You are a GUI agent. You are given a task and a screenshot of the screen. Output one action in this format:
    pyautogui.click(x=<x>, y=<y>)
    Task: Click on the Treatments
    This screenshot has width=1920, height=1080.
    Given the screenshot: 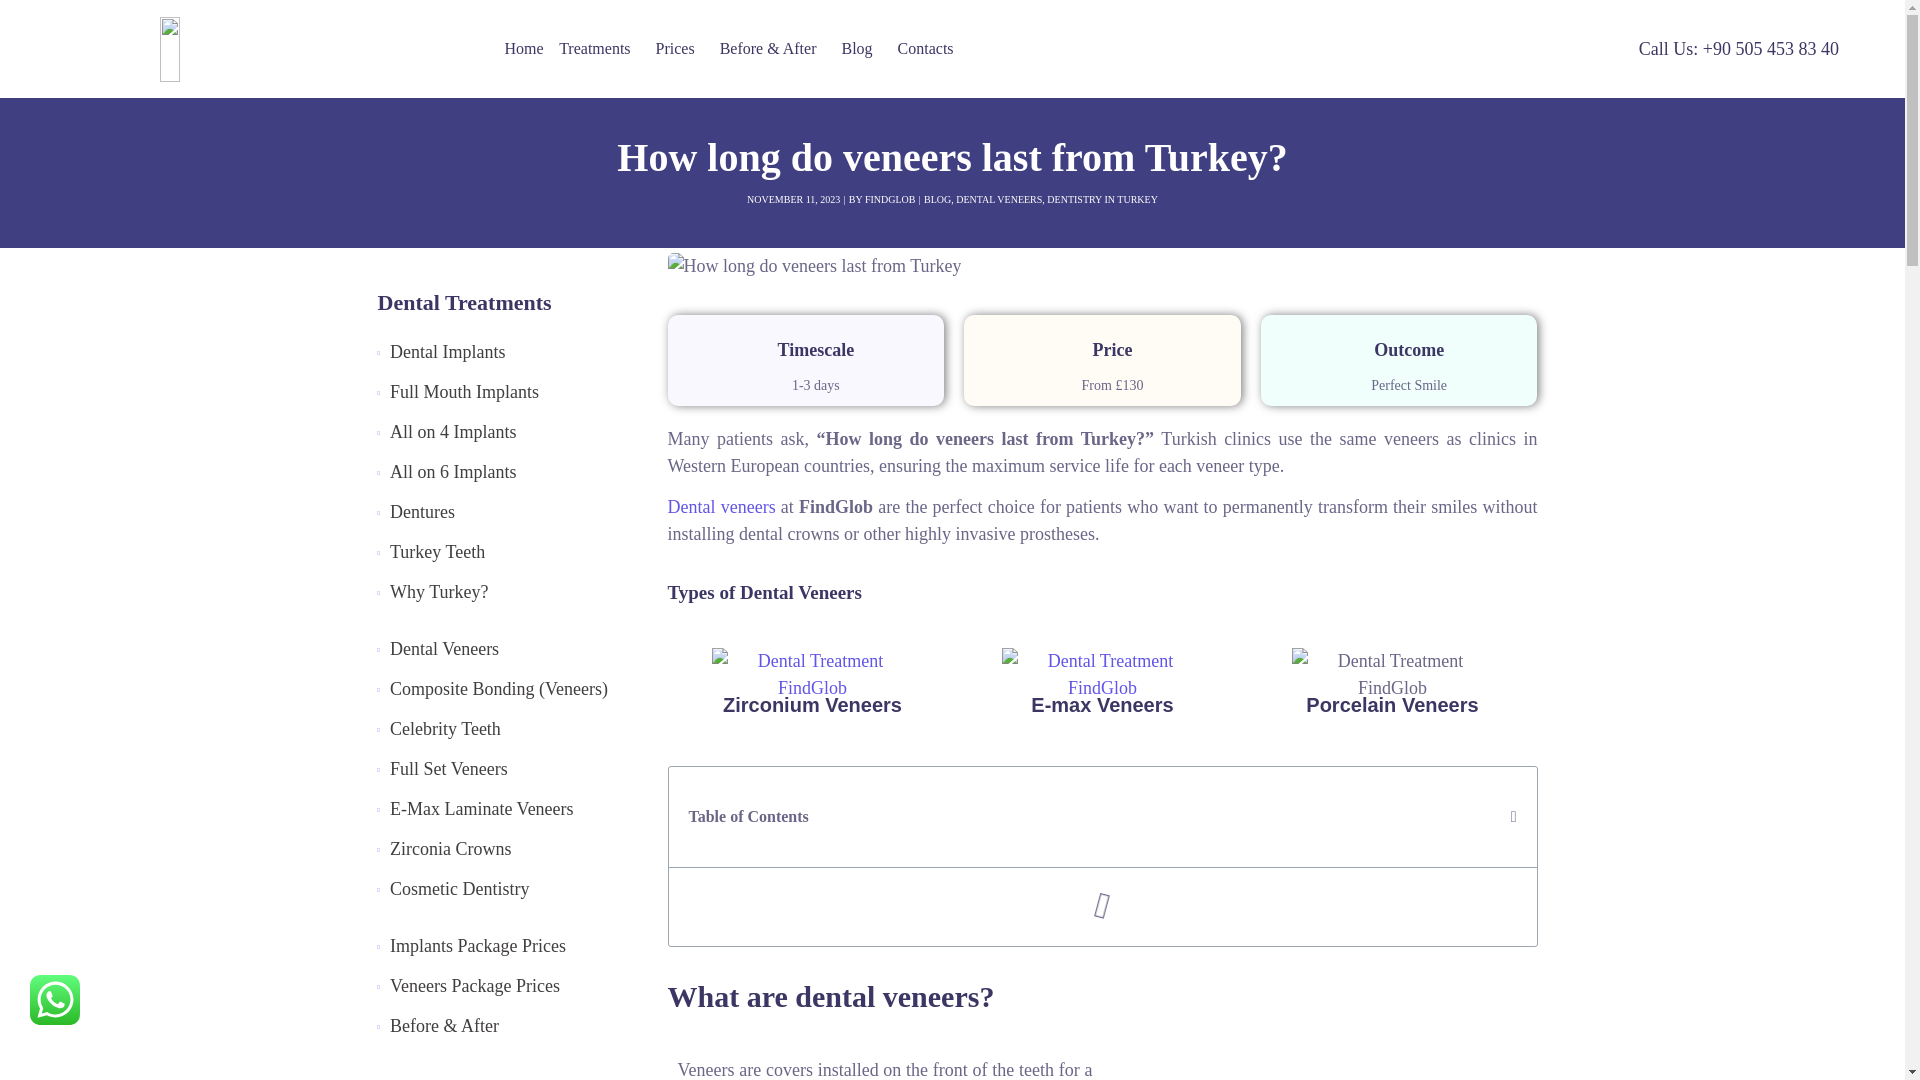 What is the action you would take?
    pyautogui.click(x=598, y=48)
    